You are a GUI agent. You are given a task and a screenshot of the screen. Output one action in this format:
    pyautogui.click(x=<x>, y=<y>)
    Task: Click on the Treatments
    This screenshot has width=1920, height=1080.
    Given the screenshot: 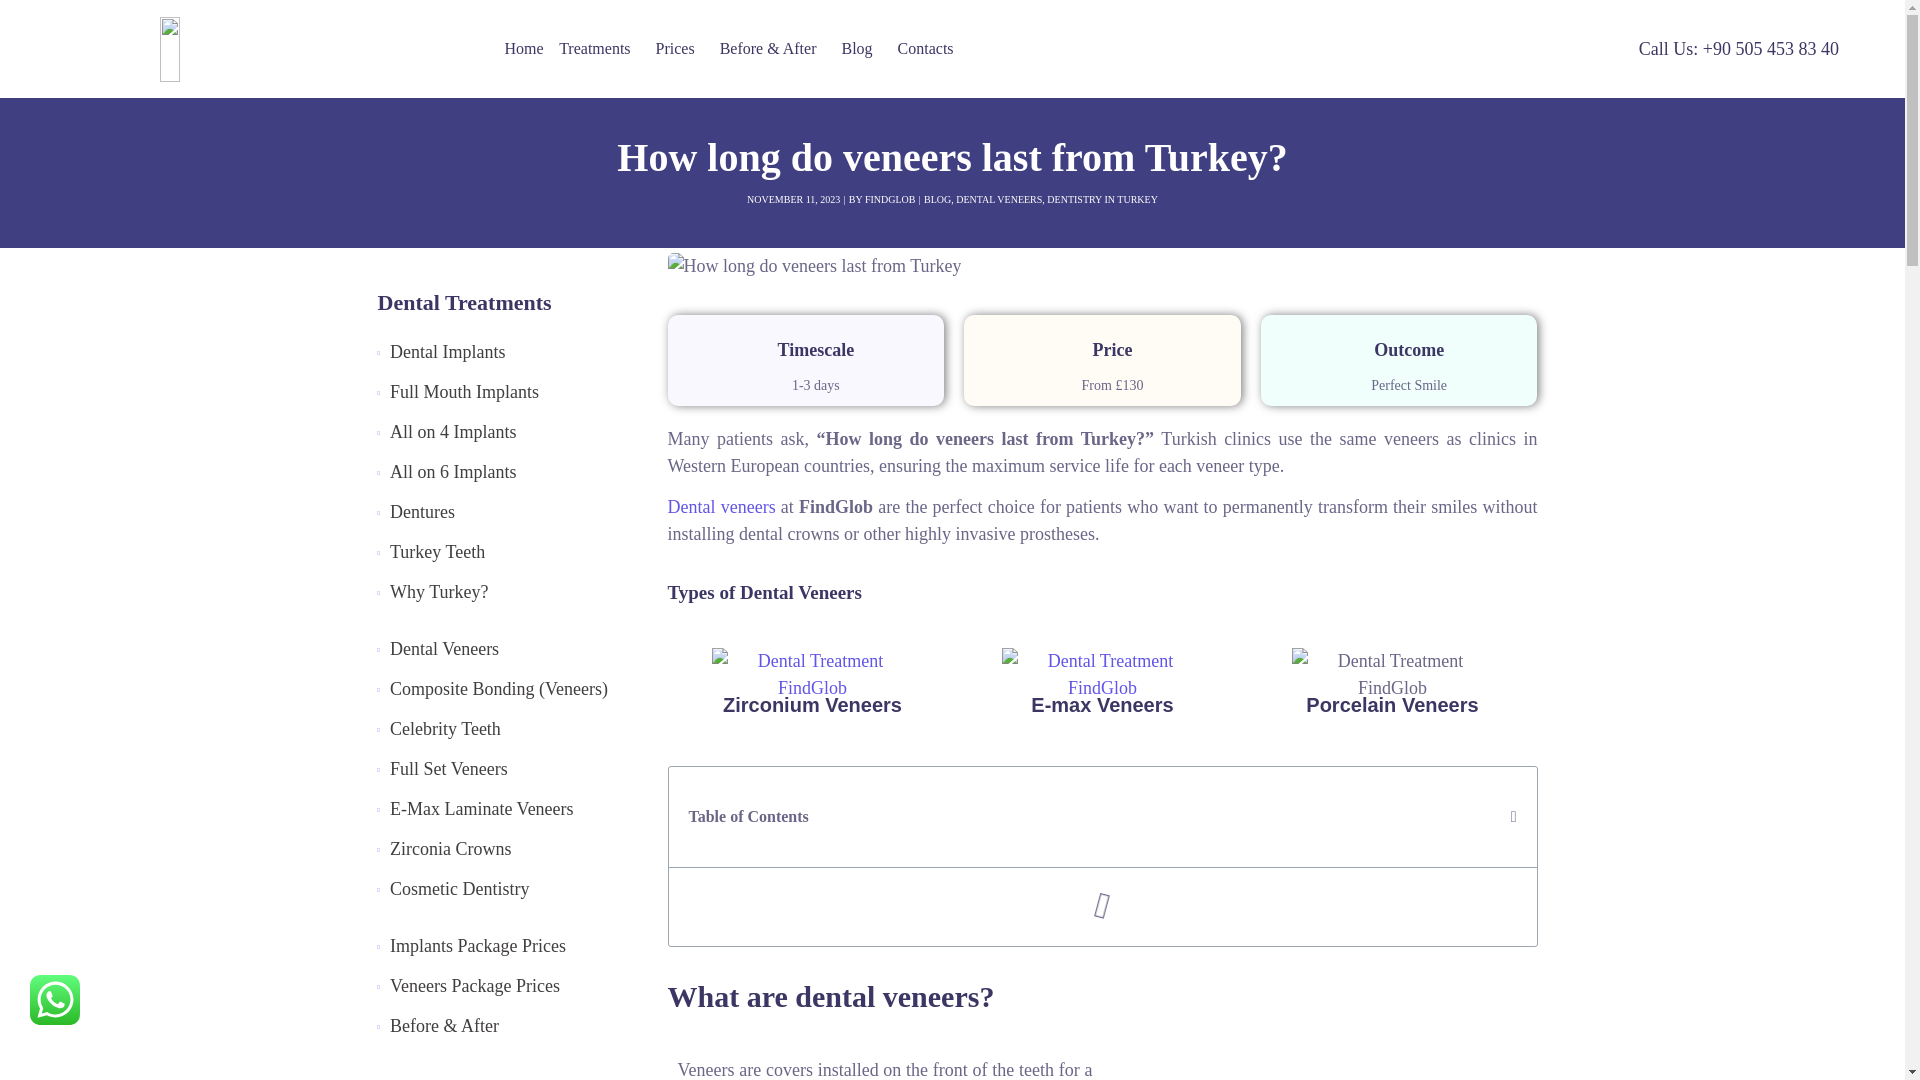 What is the action you would take?
    pyautogui.click(x=598, y=48)
    